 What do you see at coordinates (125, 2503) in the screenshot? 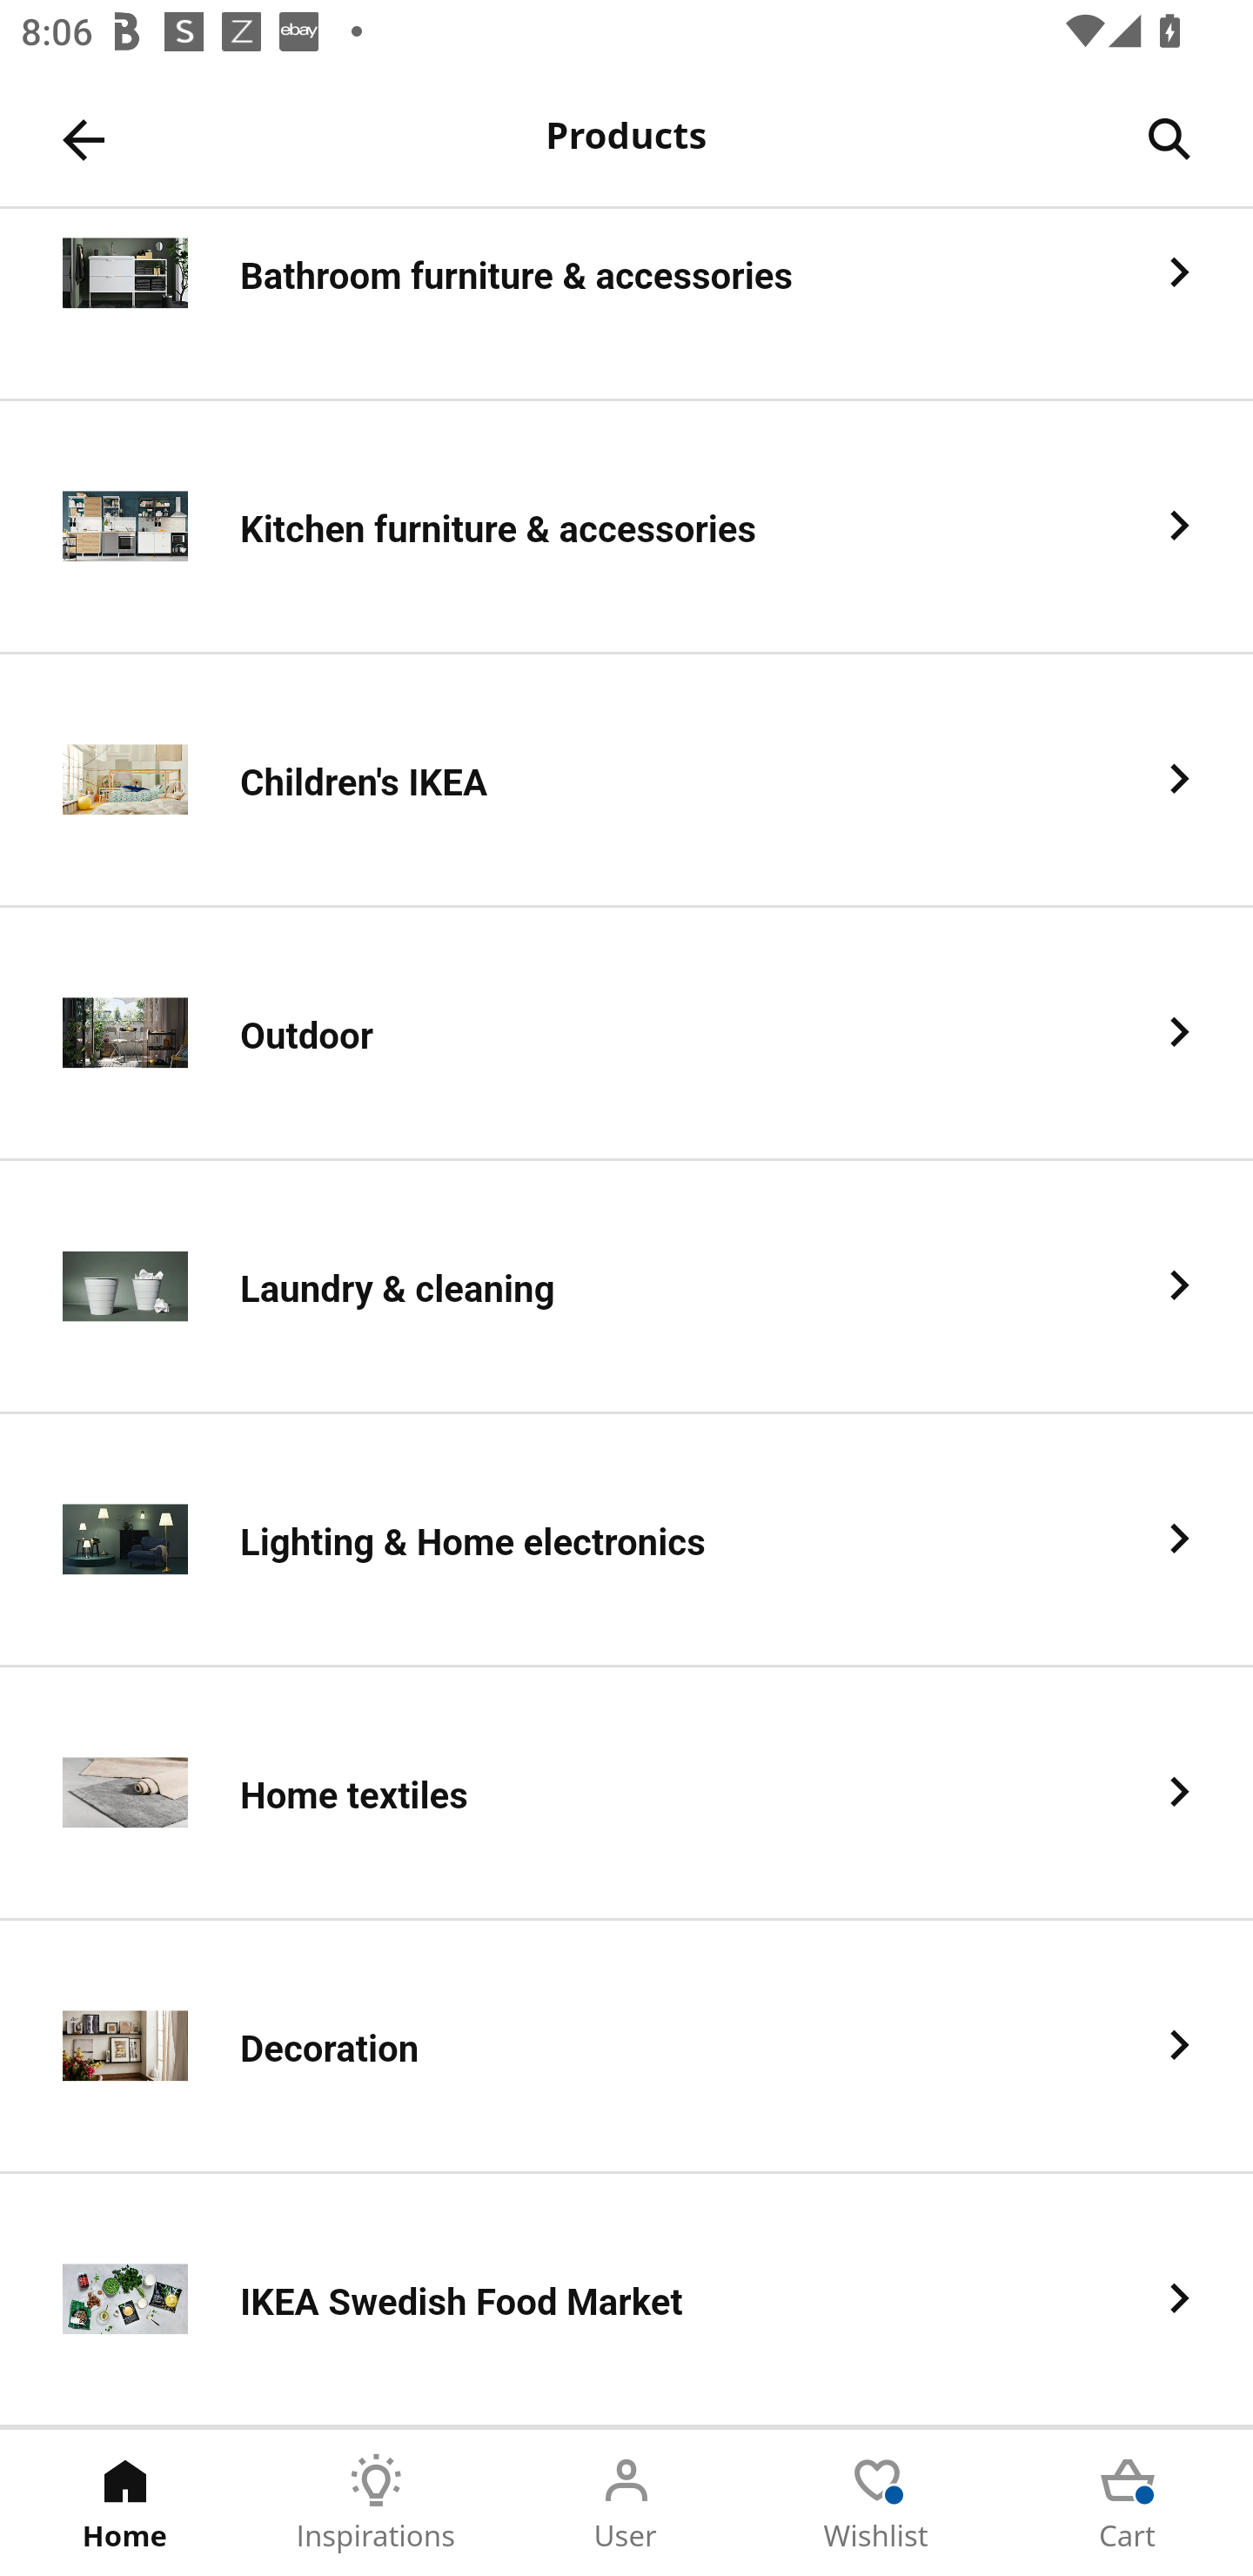
I see `Home
Tab 1 of 5` at bounding box center [125, 2503].